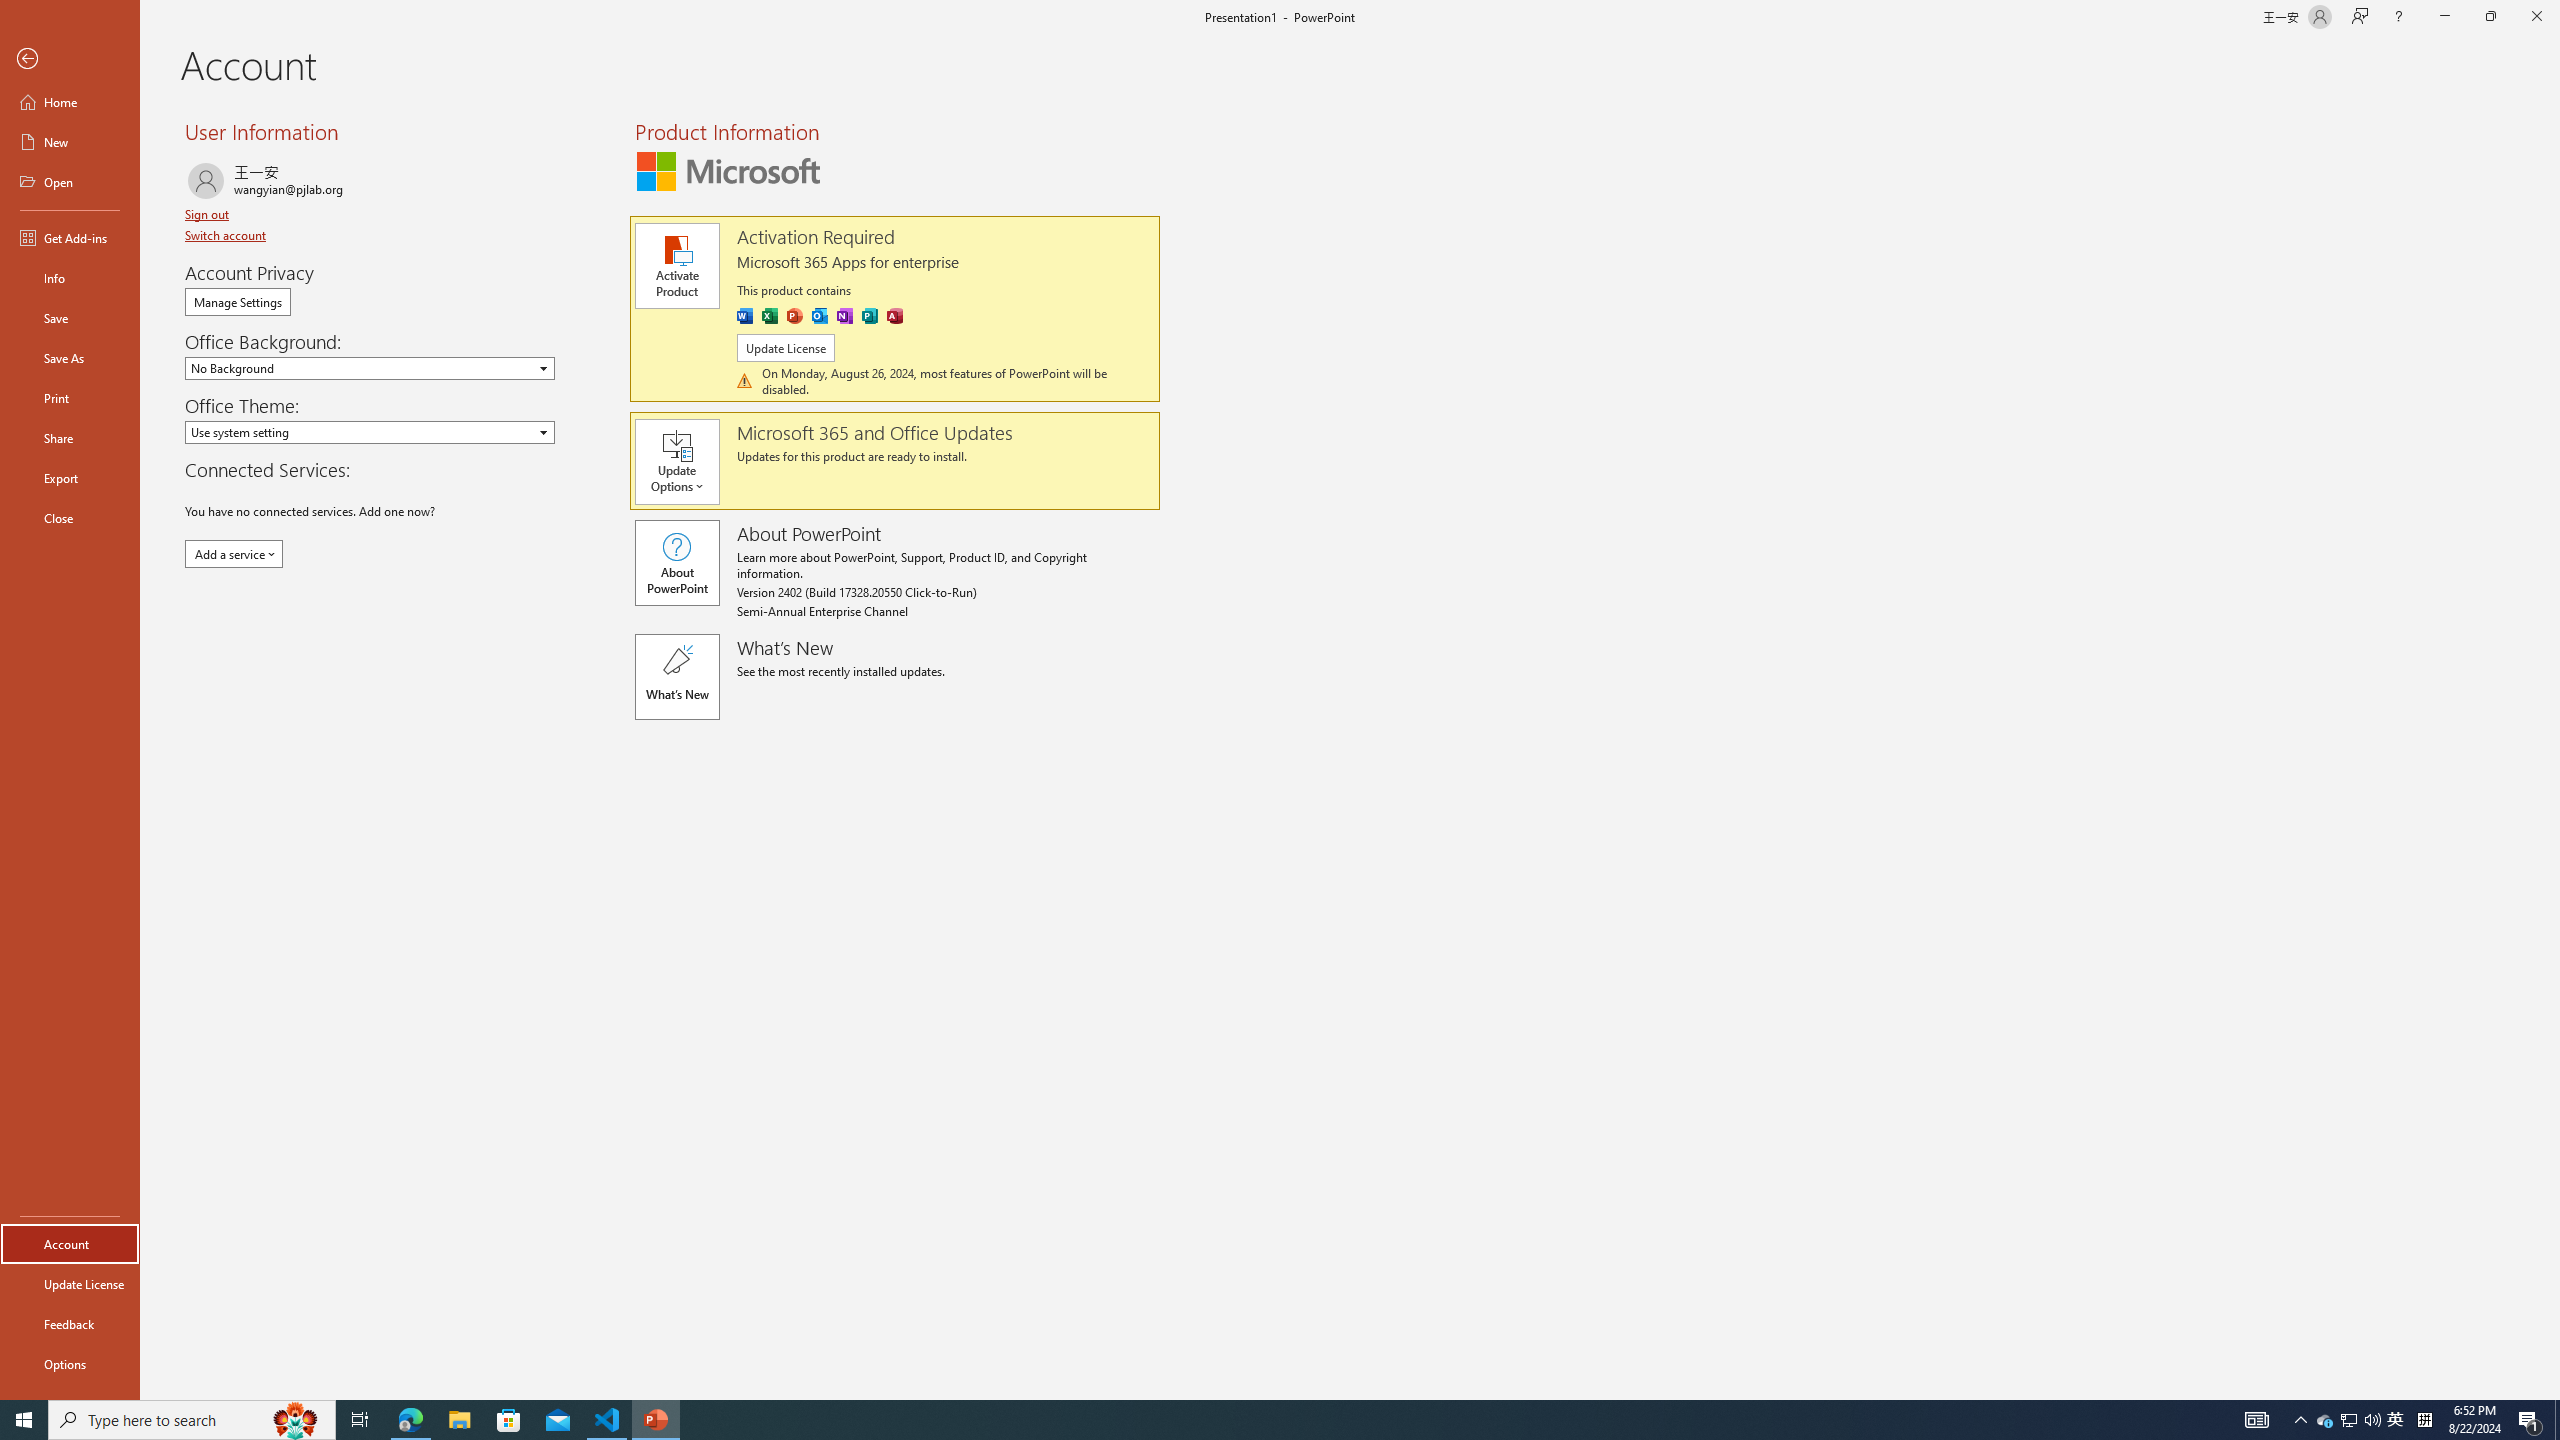  What do you see at coordinates (794, 316) in the screenshot?
I see `PowerPoint` at bounding box center [794, 316].